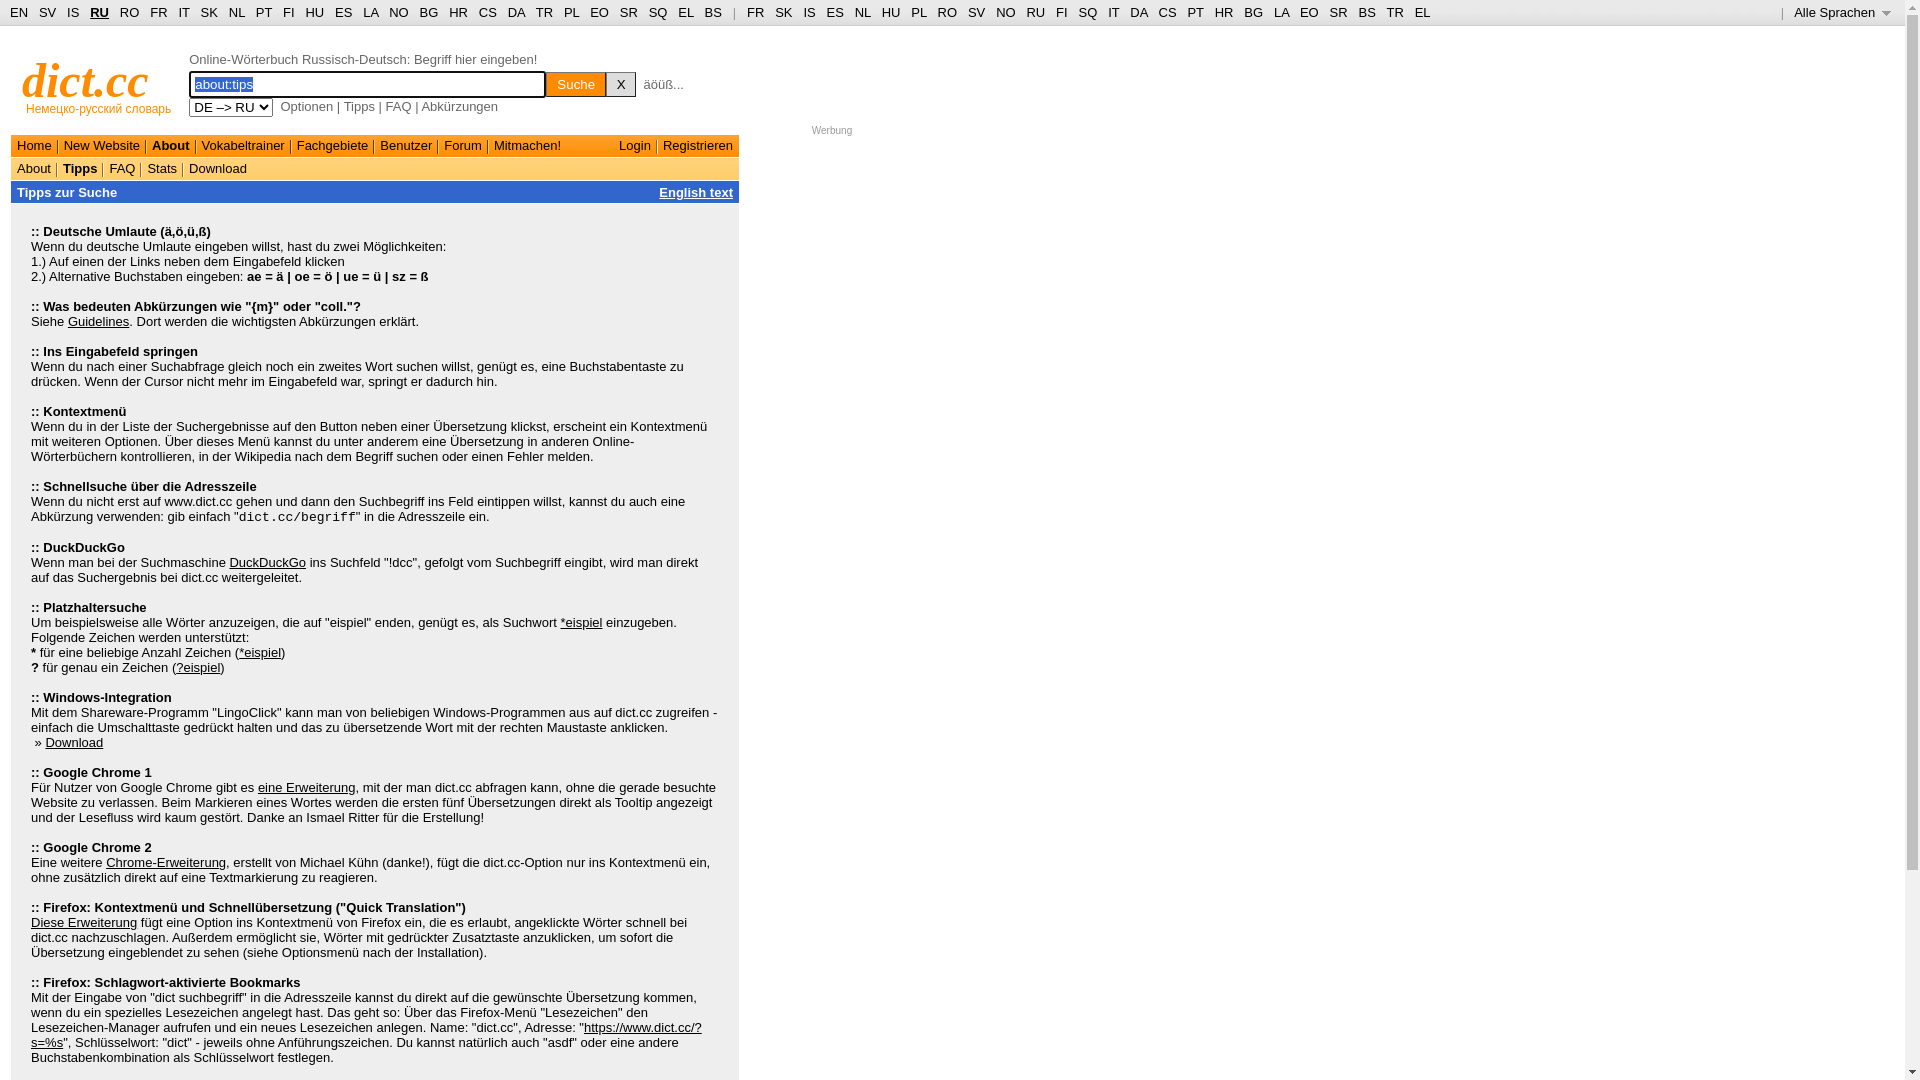 This screenshot has width=1920, height=1080. What do you see at coordinates (1282, 12) in the screenshot?
I see `LA` at bounding box center [1282, 12].